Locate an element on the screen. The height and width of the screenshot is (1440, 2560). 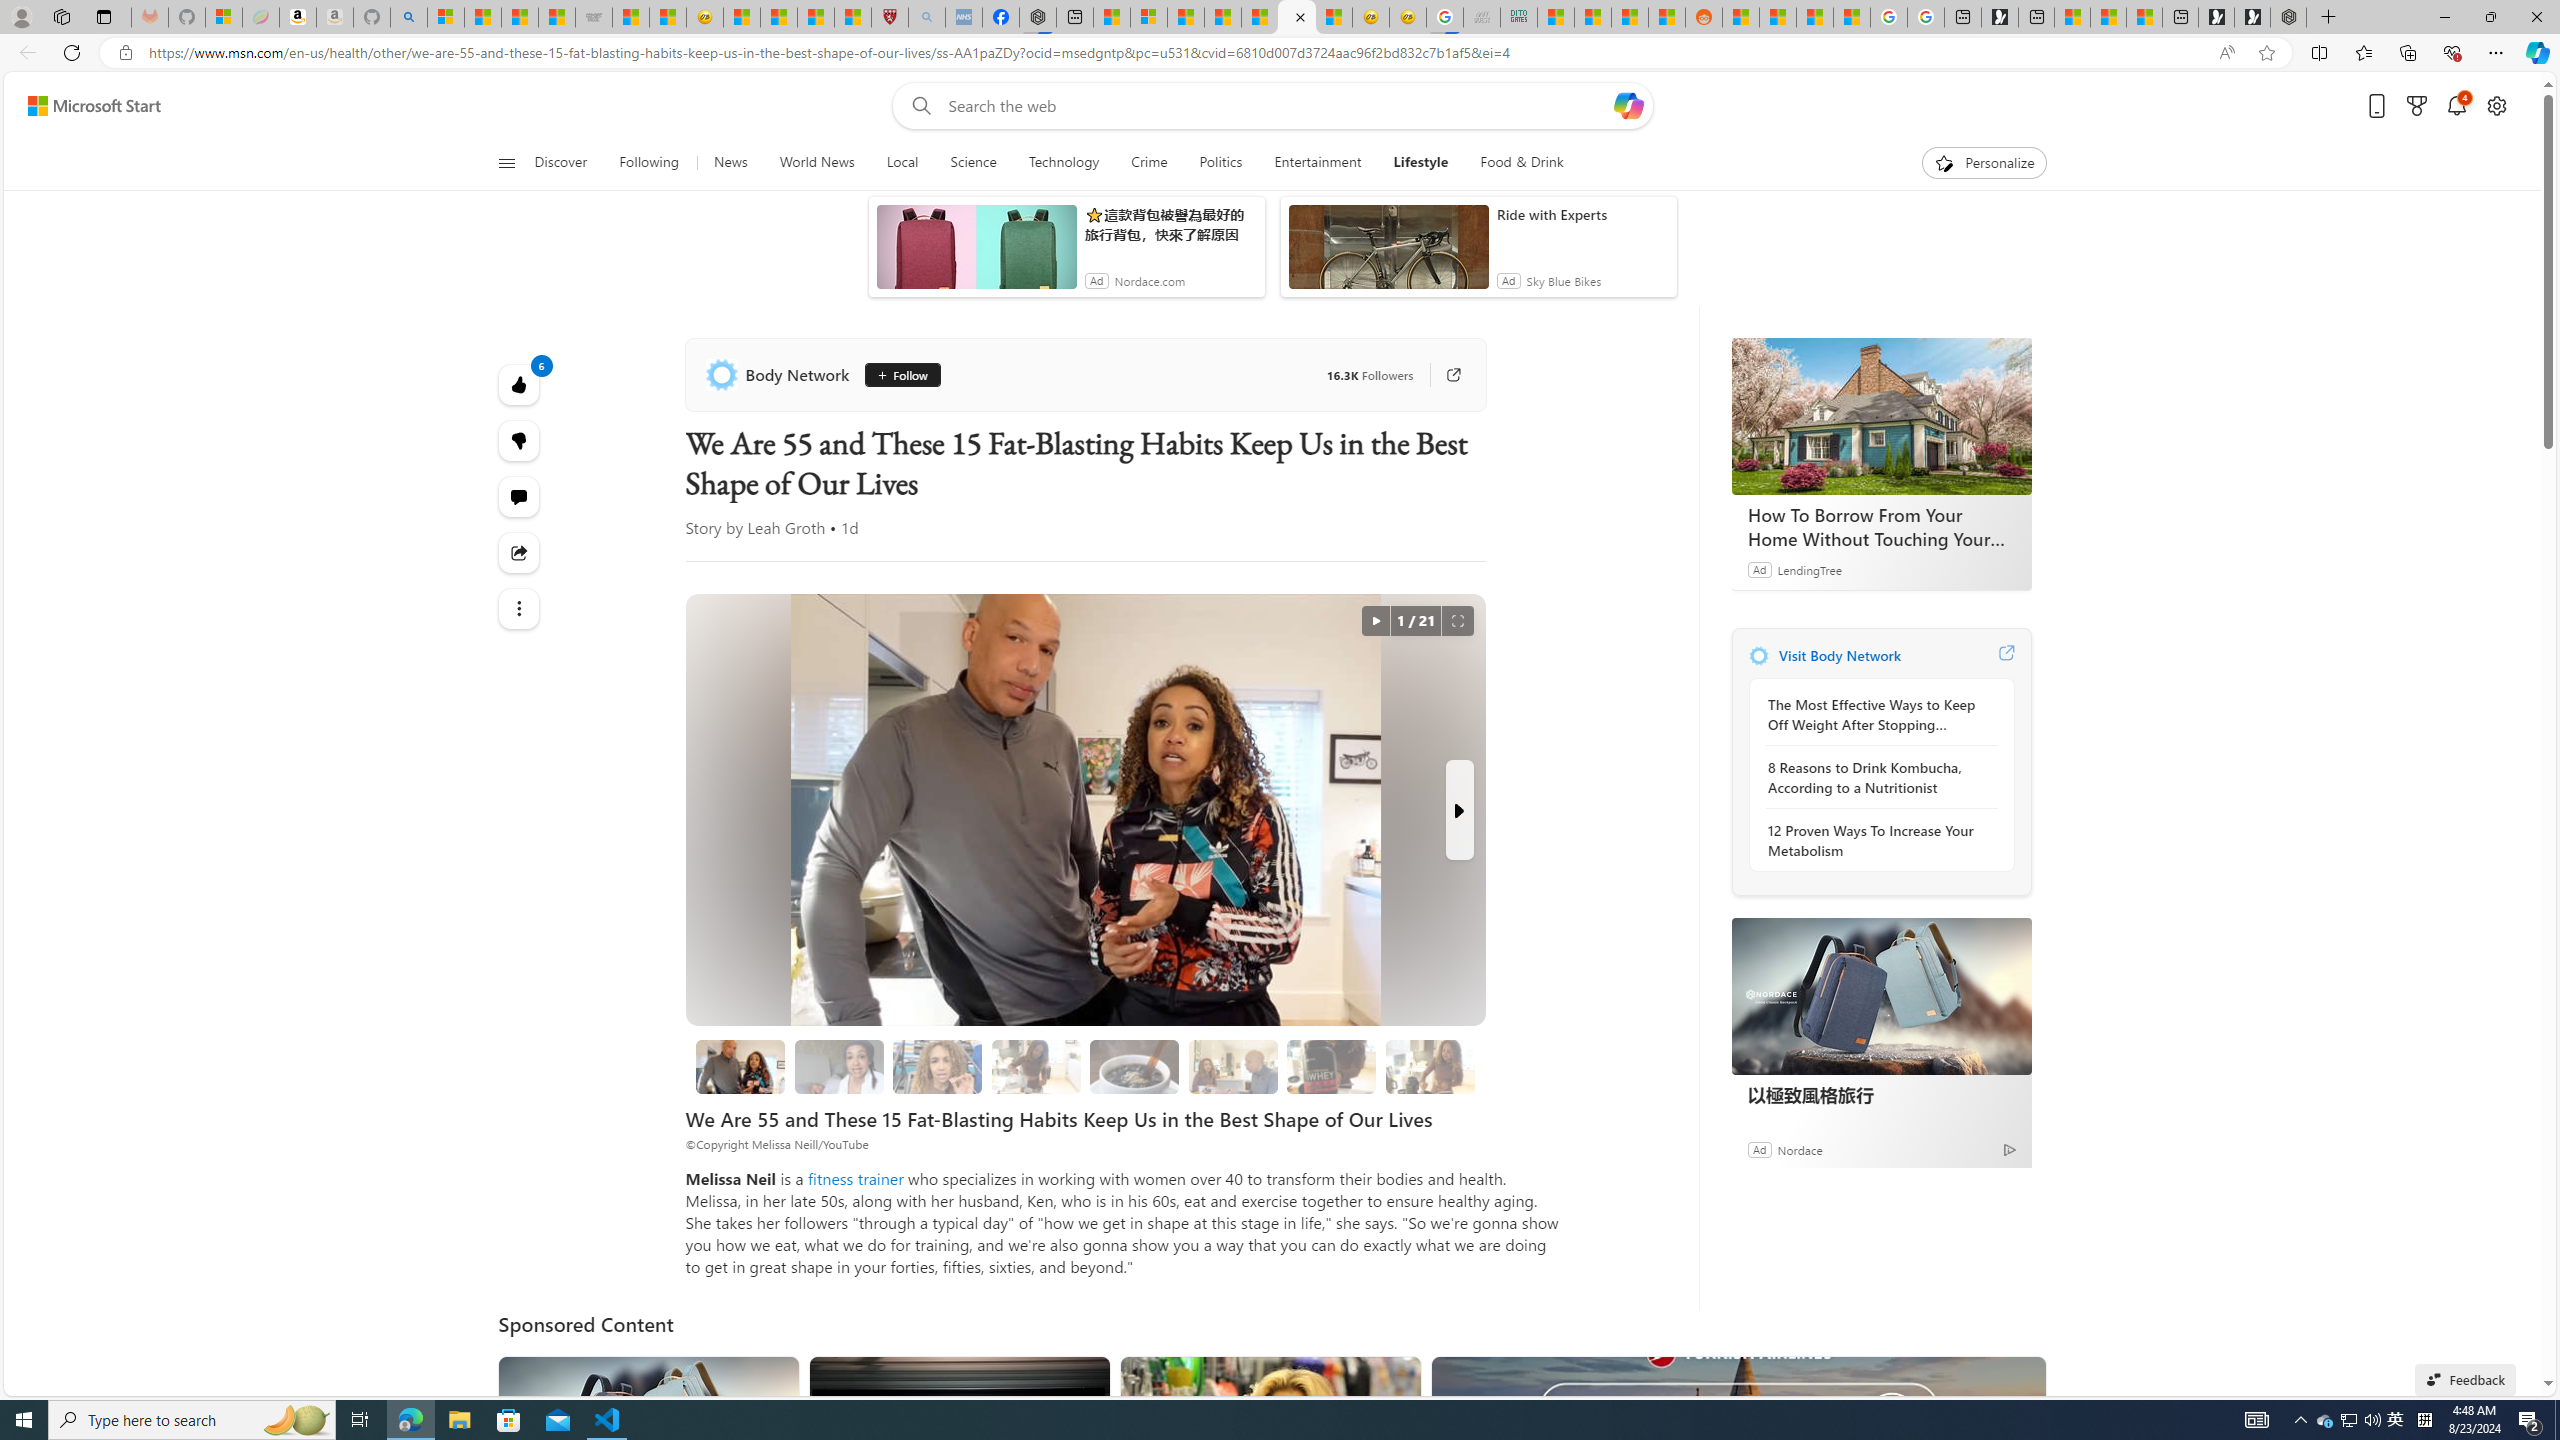
anim-content is located at coordinates (1388, 254).